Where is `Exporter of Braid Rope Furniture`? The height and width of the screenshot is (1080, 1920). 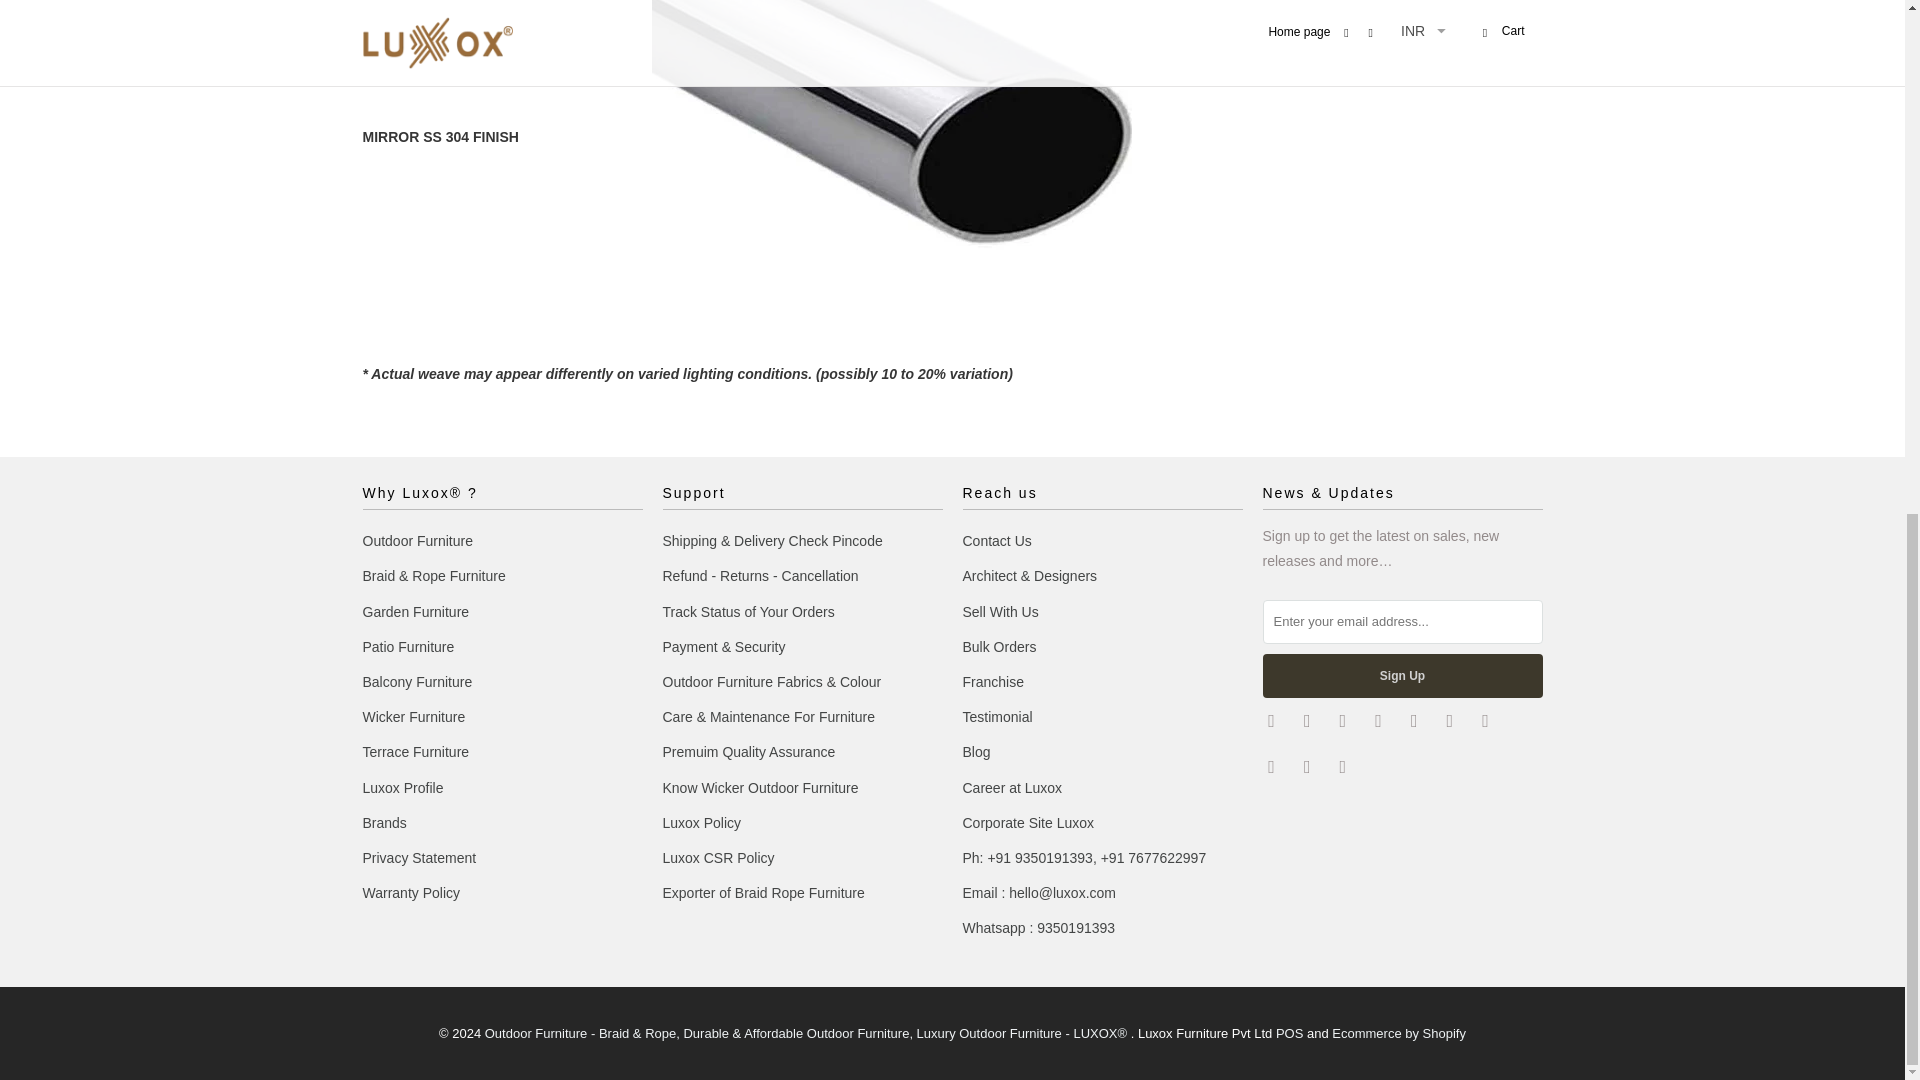
Exporter of Braid Rope Furniture is located at coordinates (763, 892).